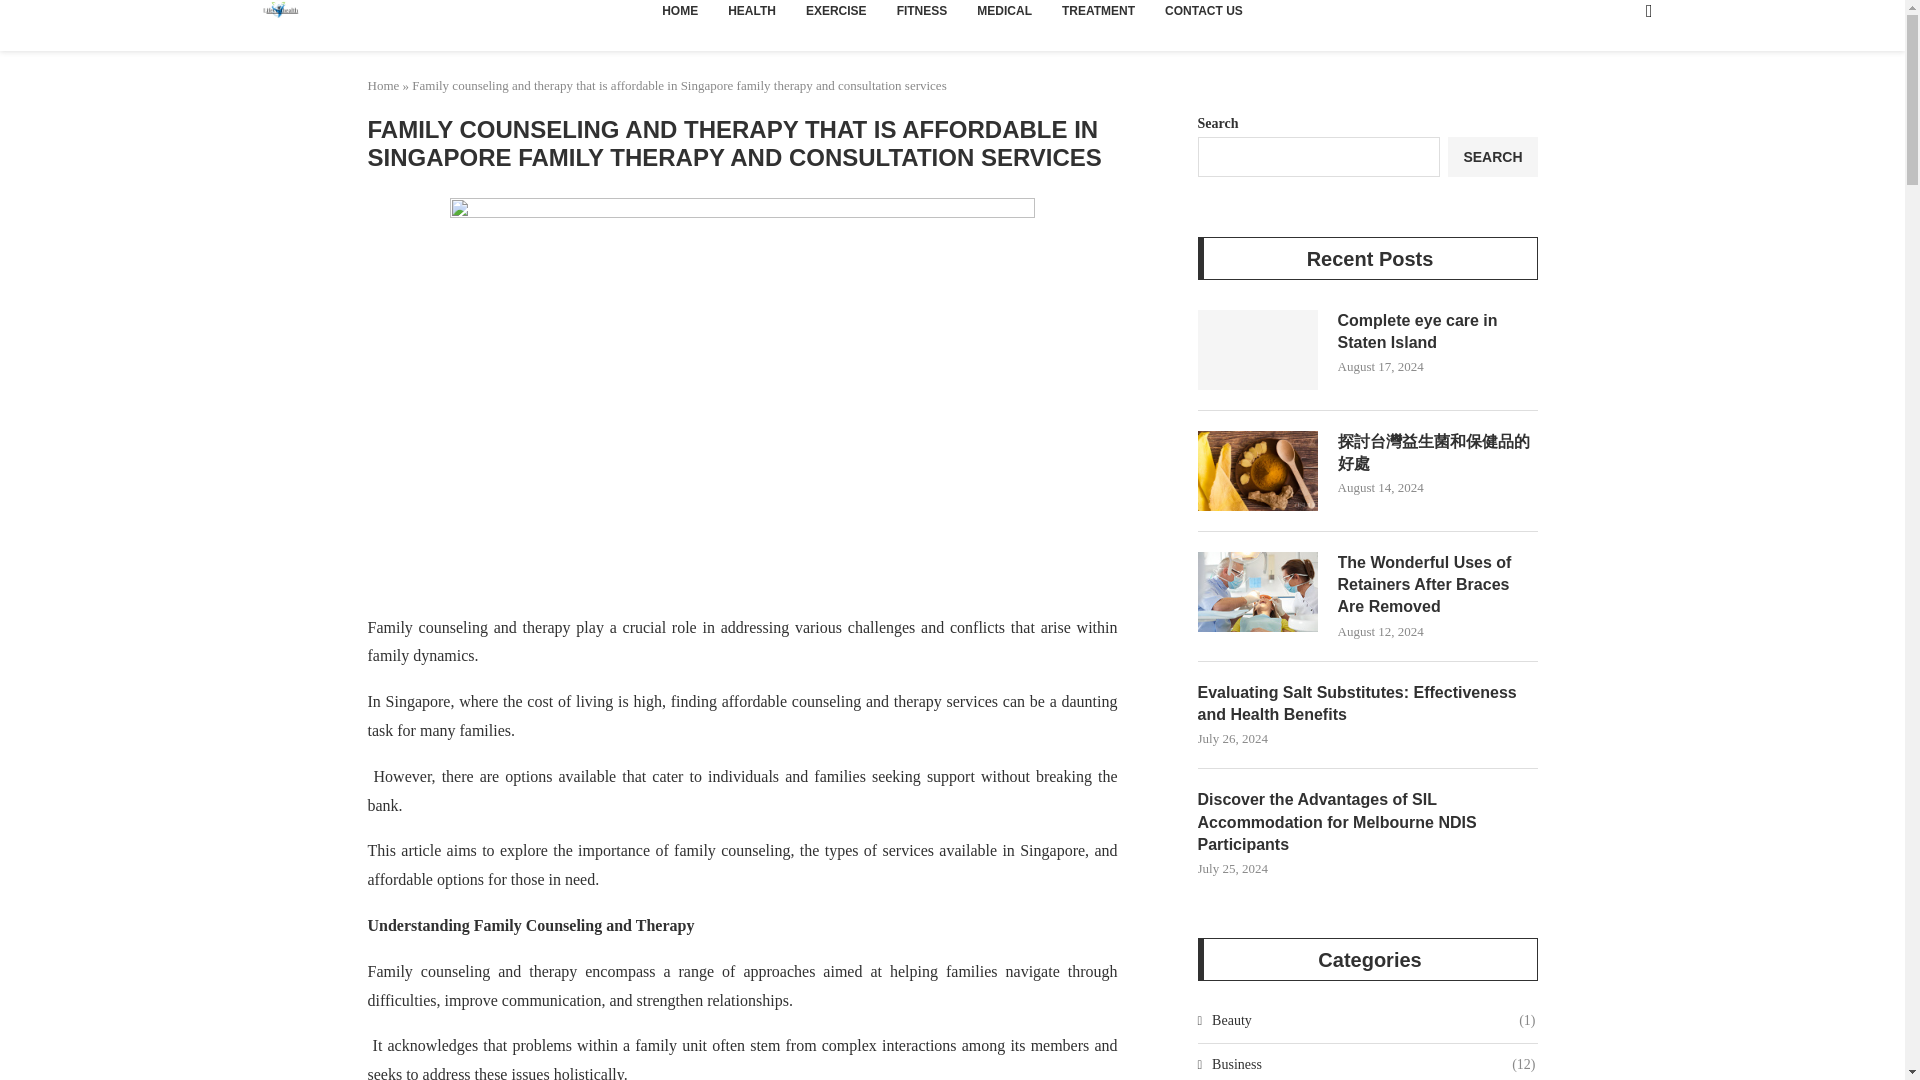 This screenshot has width=1920, height=1080. Describe the element at coordinates (1004, 20) in the screenshot. I see `MEDICAL` at that location.